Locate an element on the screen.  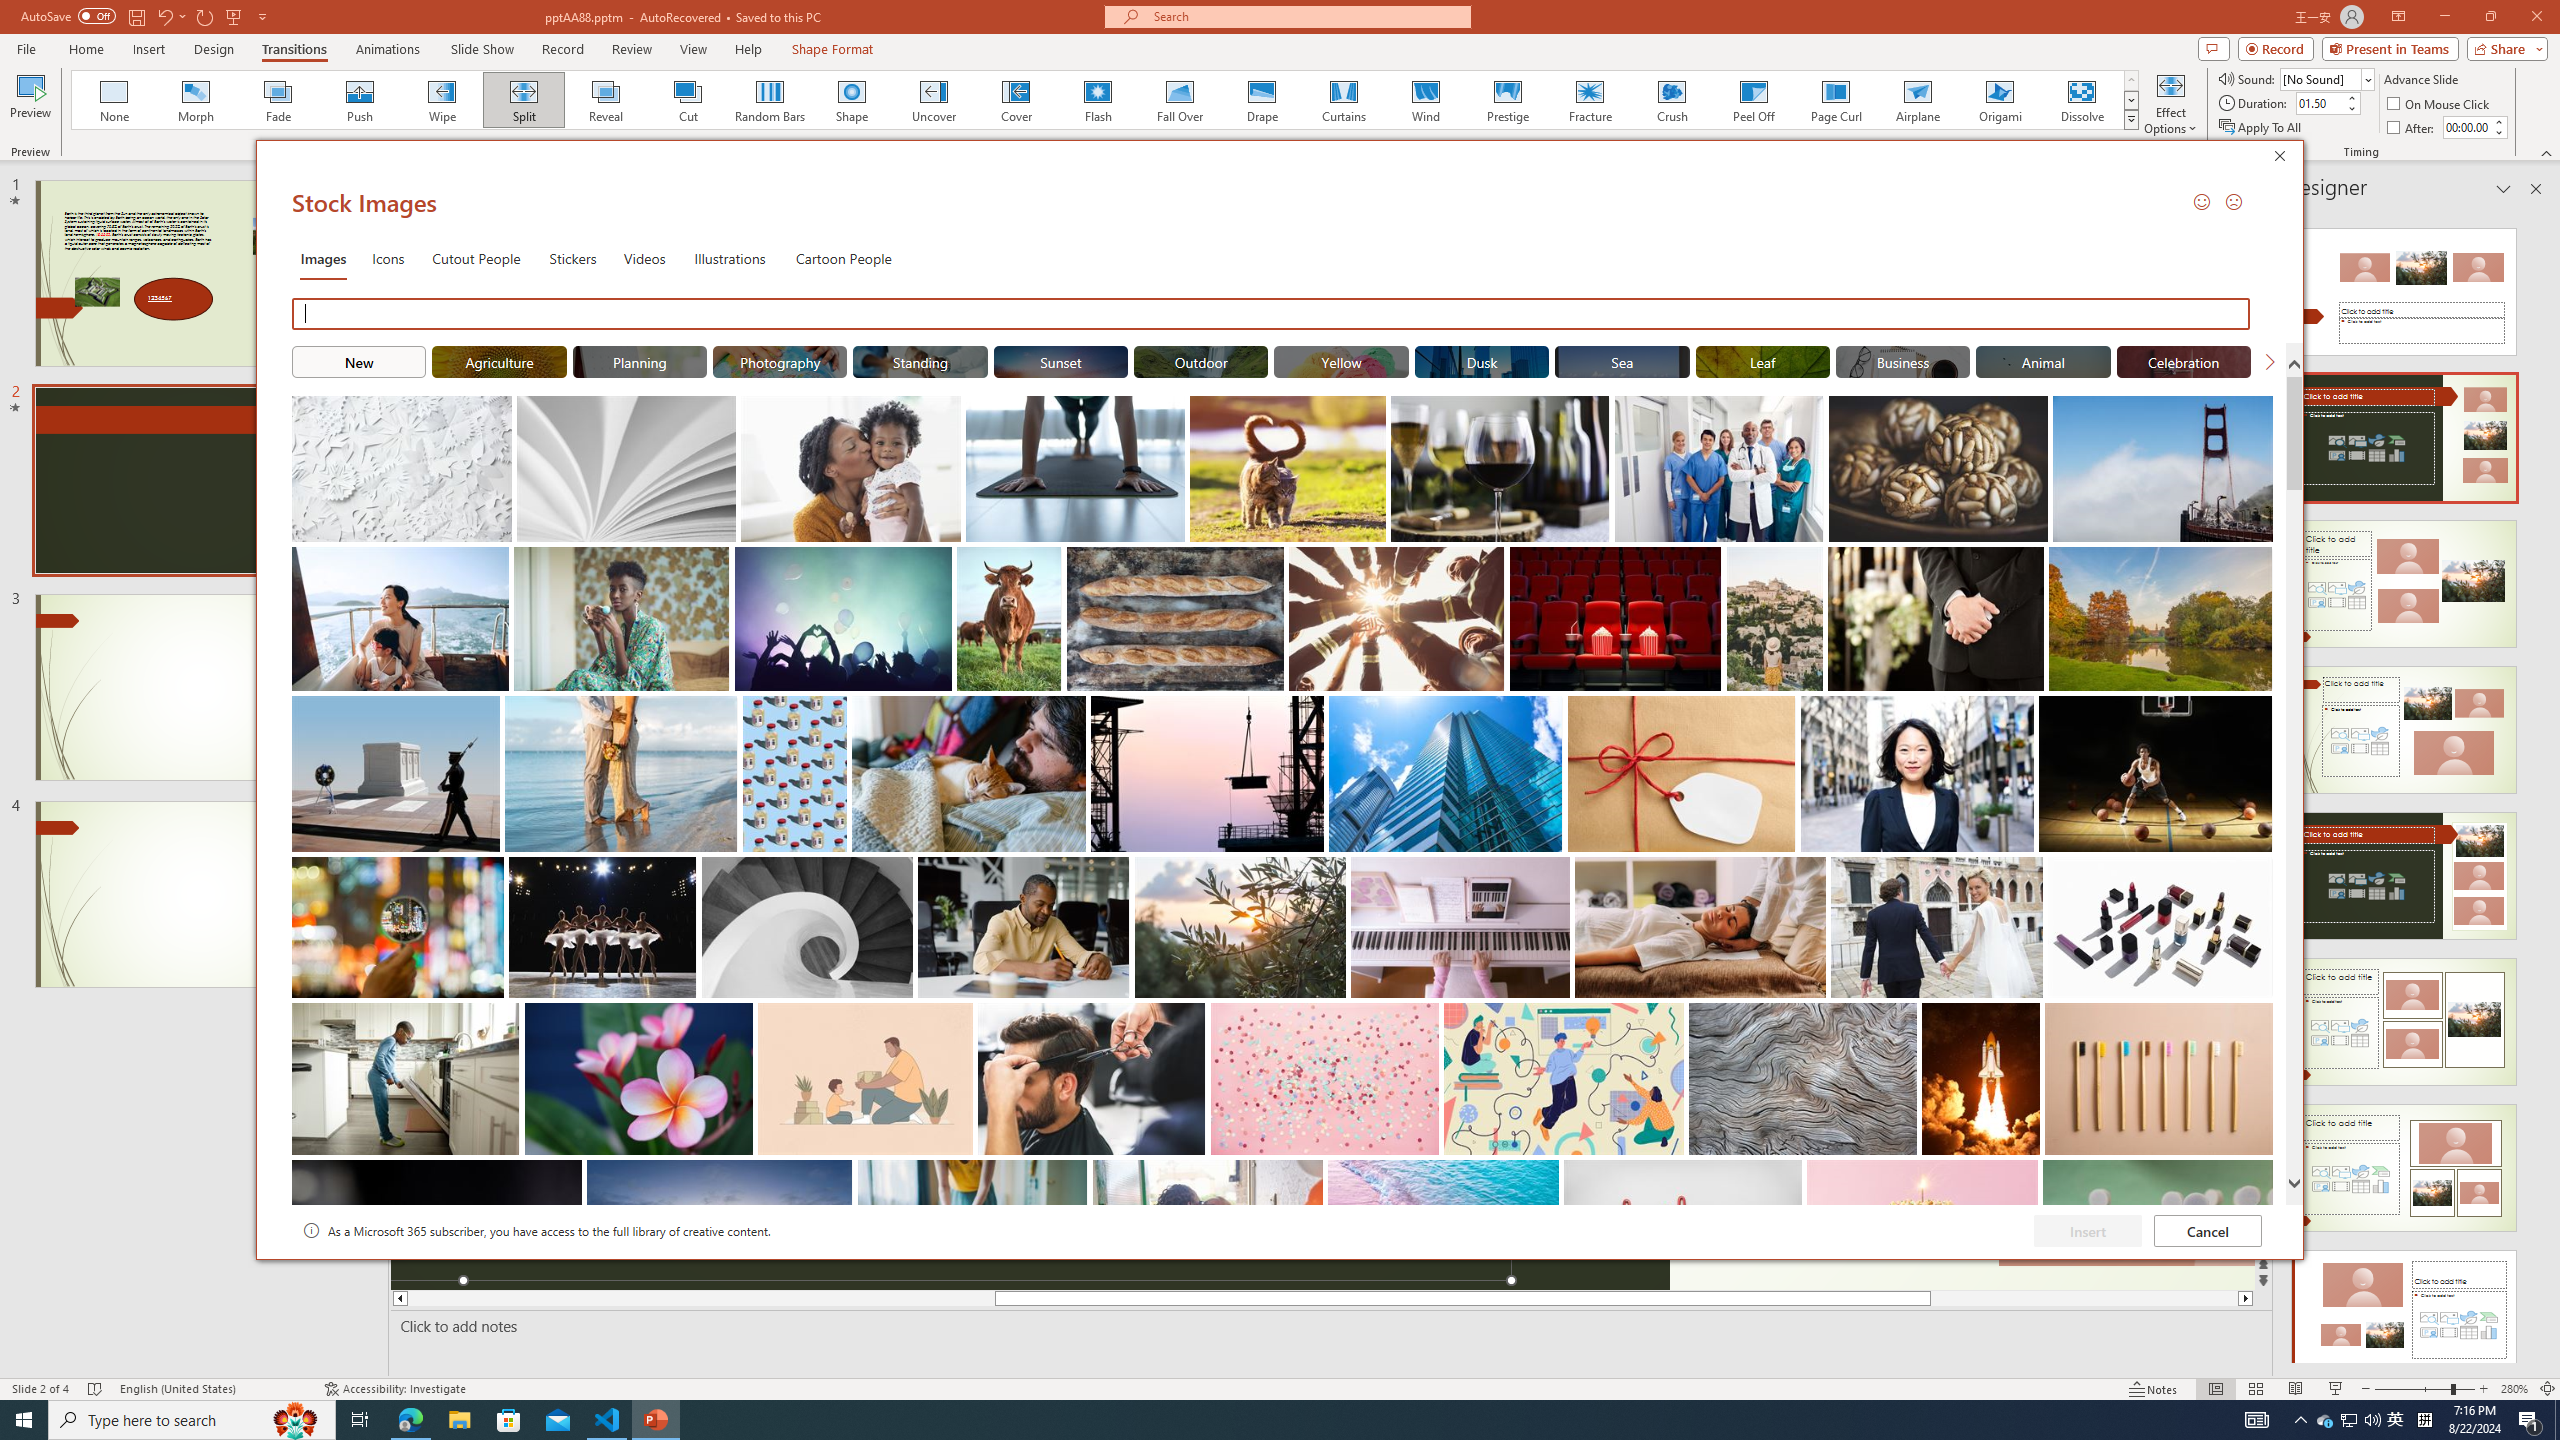
Thumbnail is located at coordinates (2258, 1174).